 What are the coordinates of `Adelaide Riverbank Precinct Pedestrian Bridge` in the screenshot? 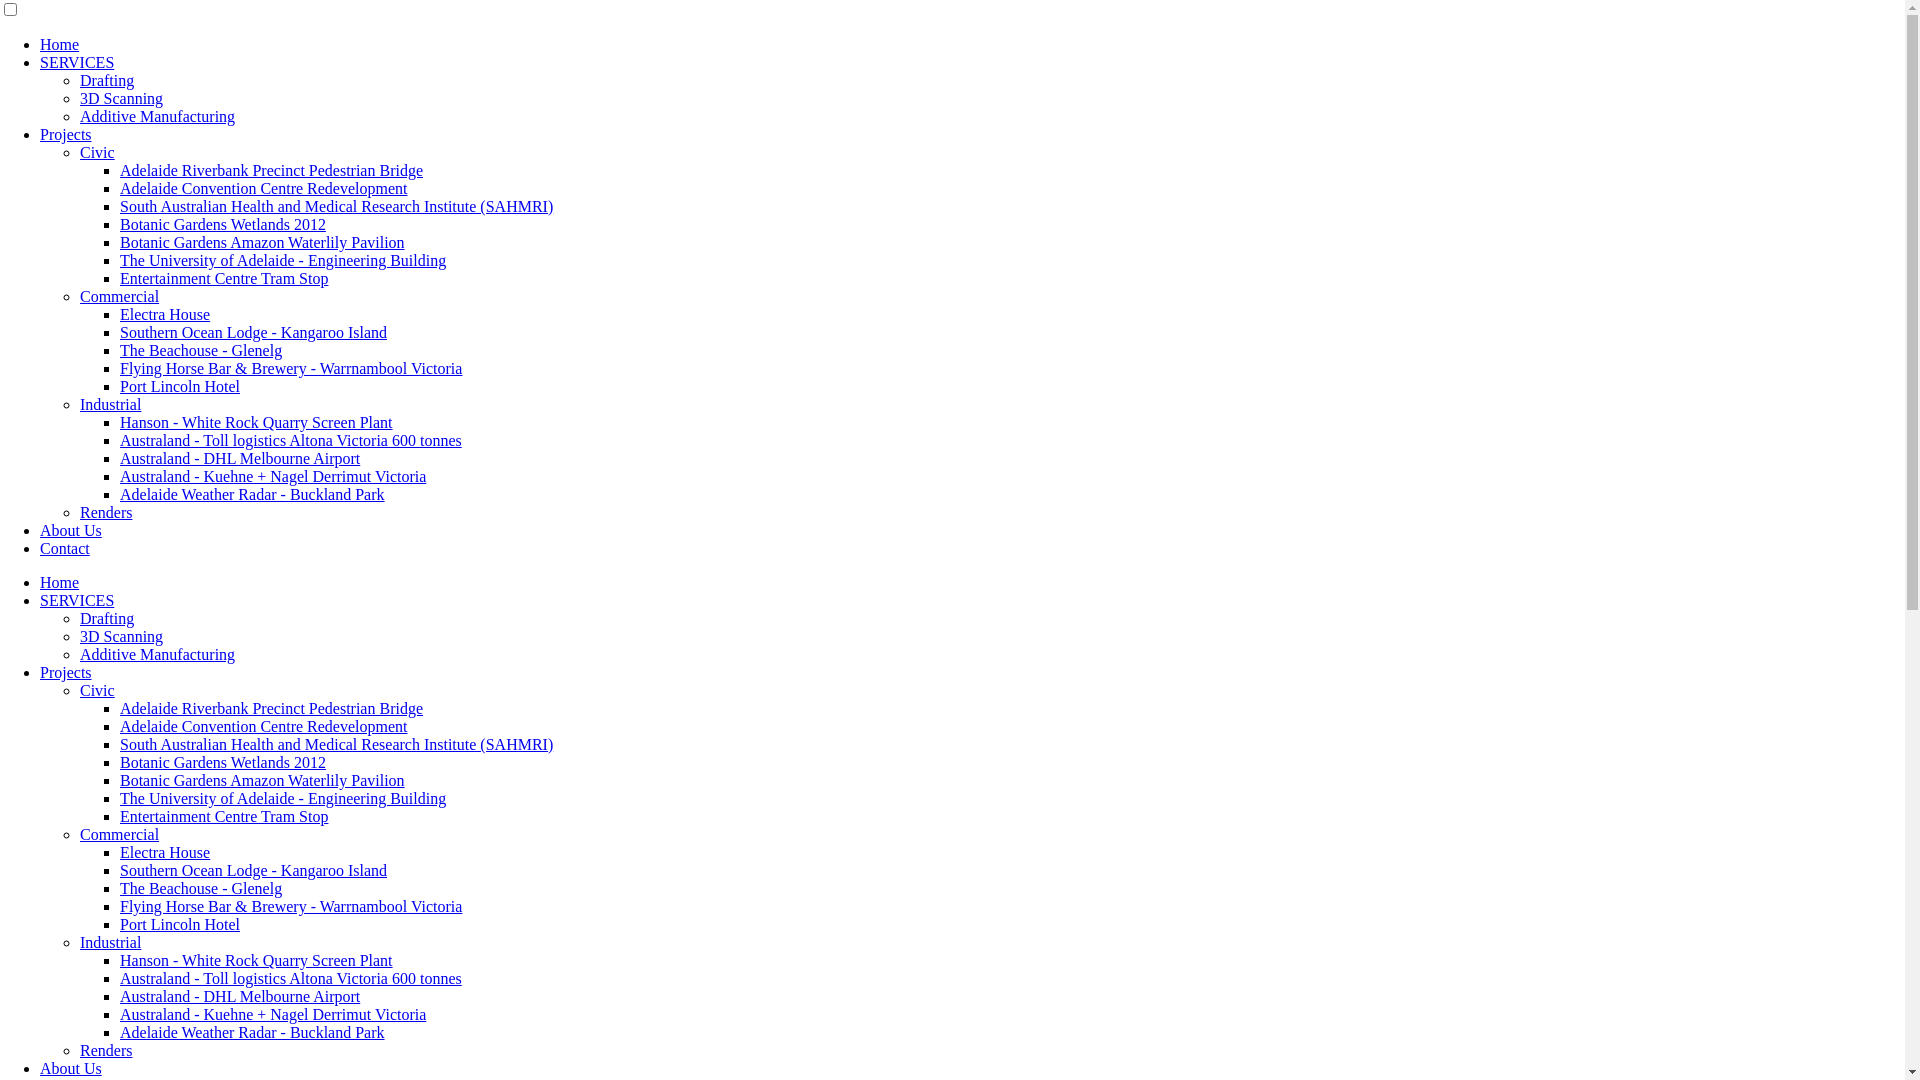 It's located at (272, 170).